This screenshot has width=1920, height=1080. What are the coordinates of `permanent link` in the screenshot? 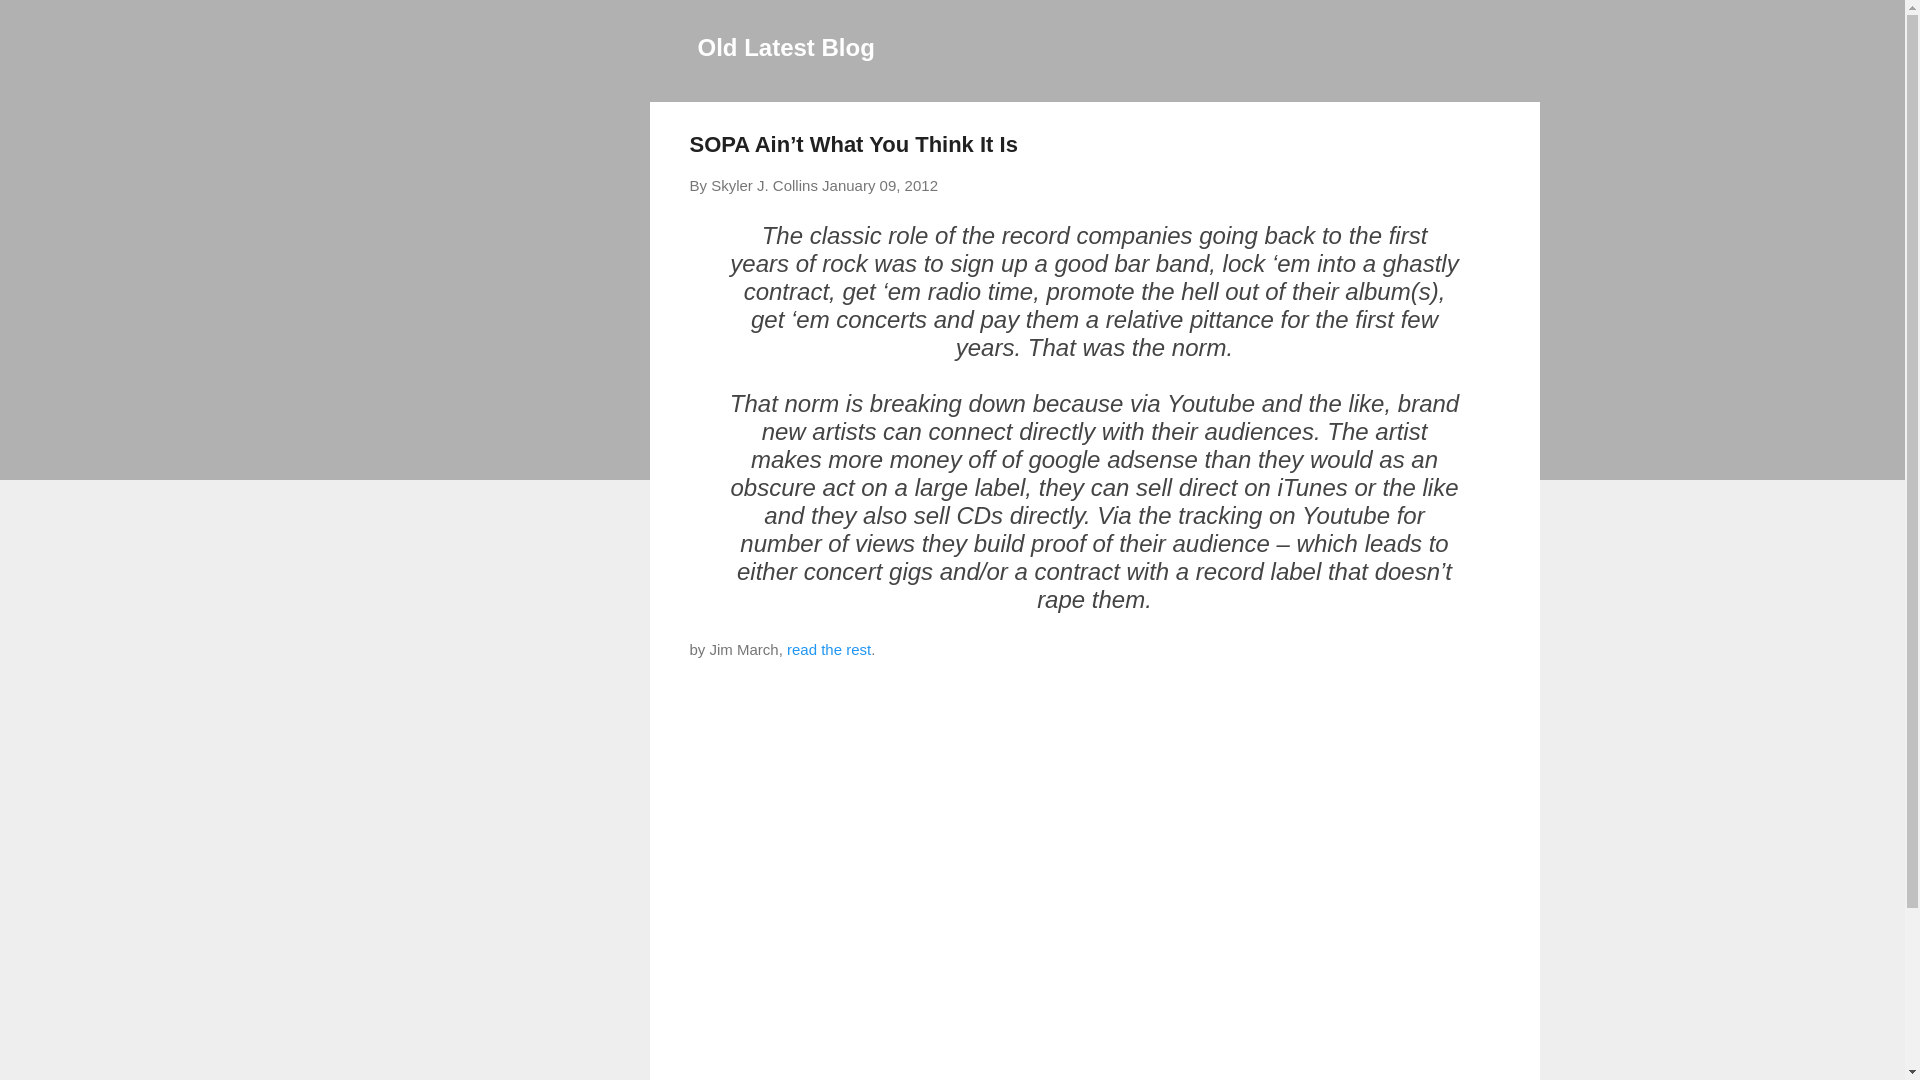 It's located at (880, 186).